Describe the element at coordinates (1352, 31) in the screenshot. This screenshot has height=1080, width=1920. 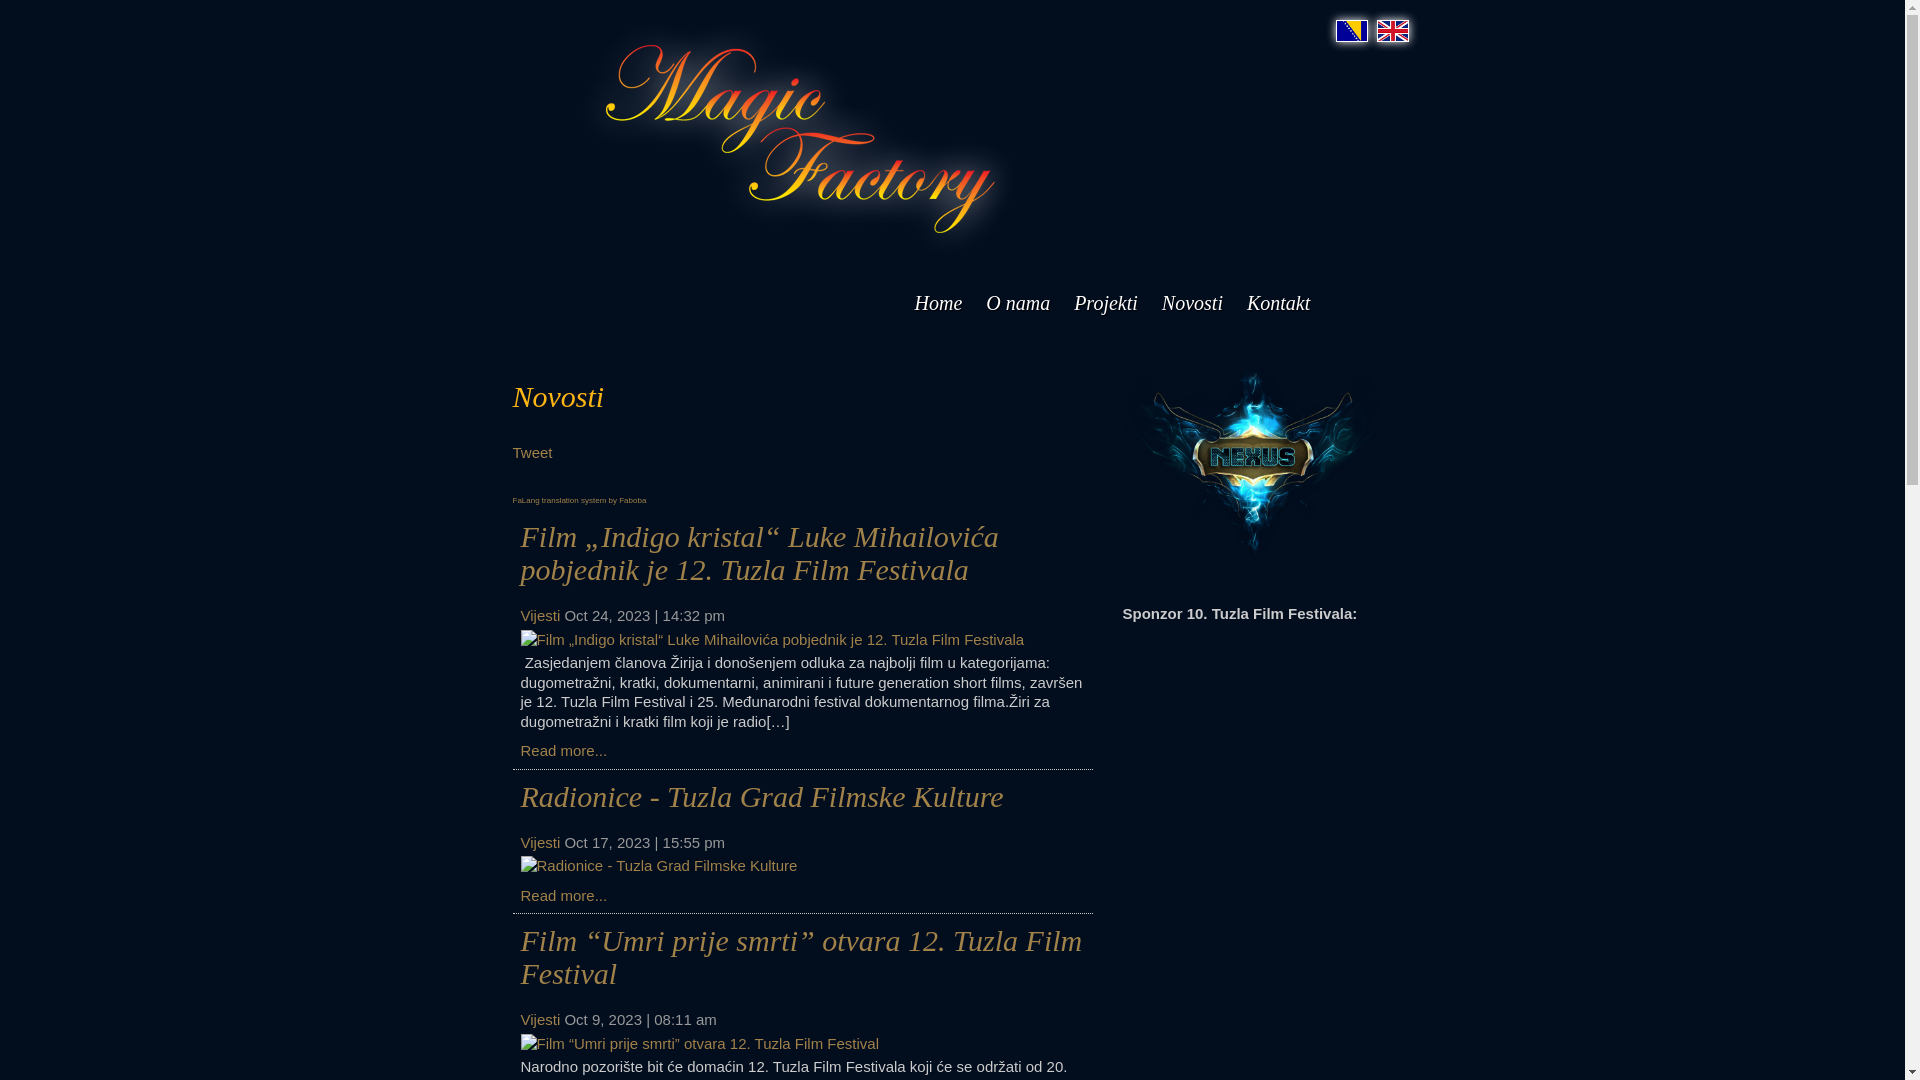
I see `Bosanski` at that location.